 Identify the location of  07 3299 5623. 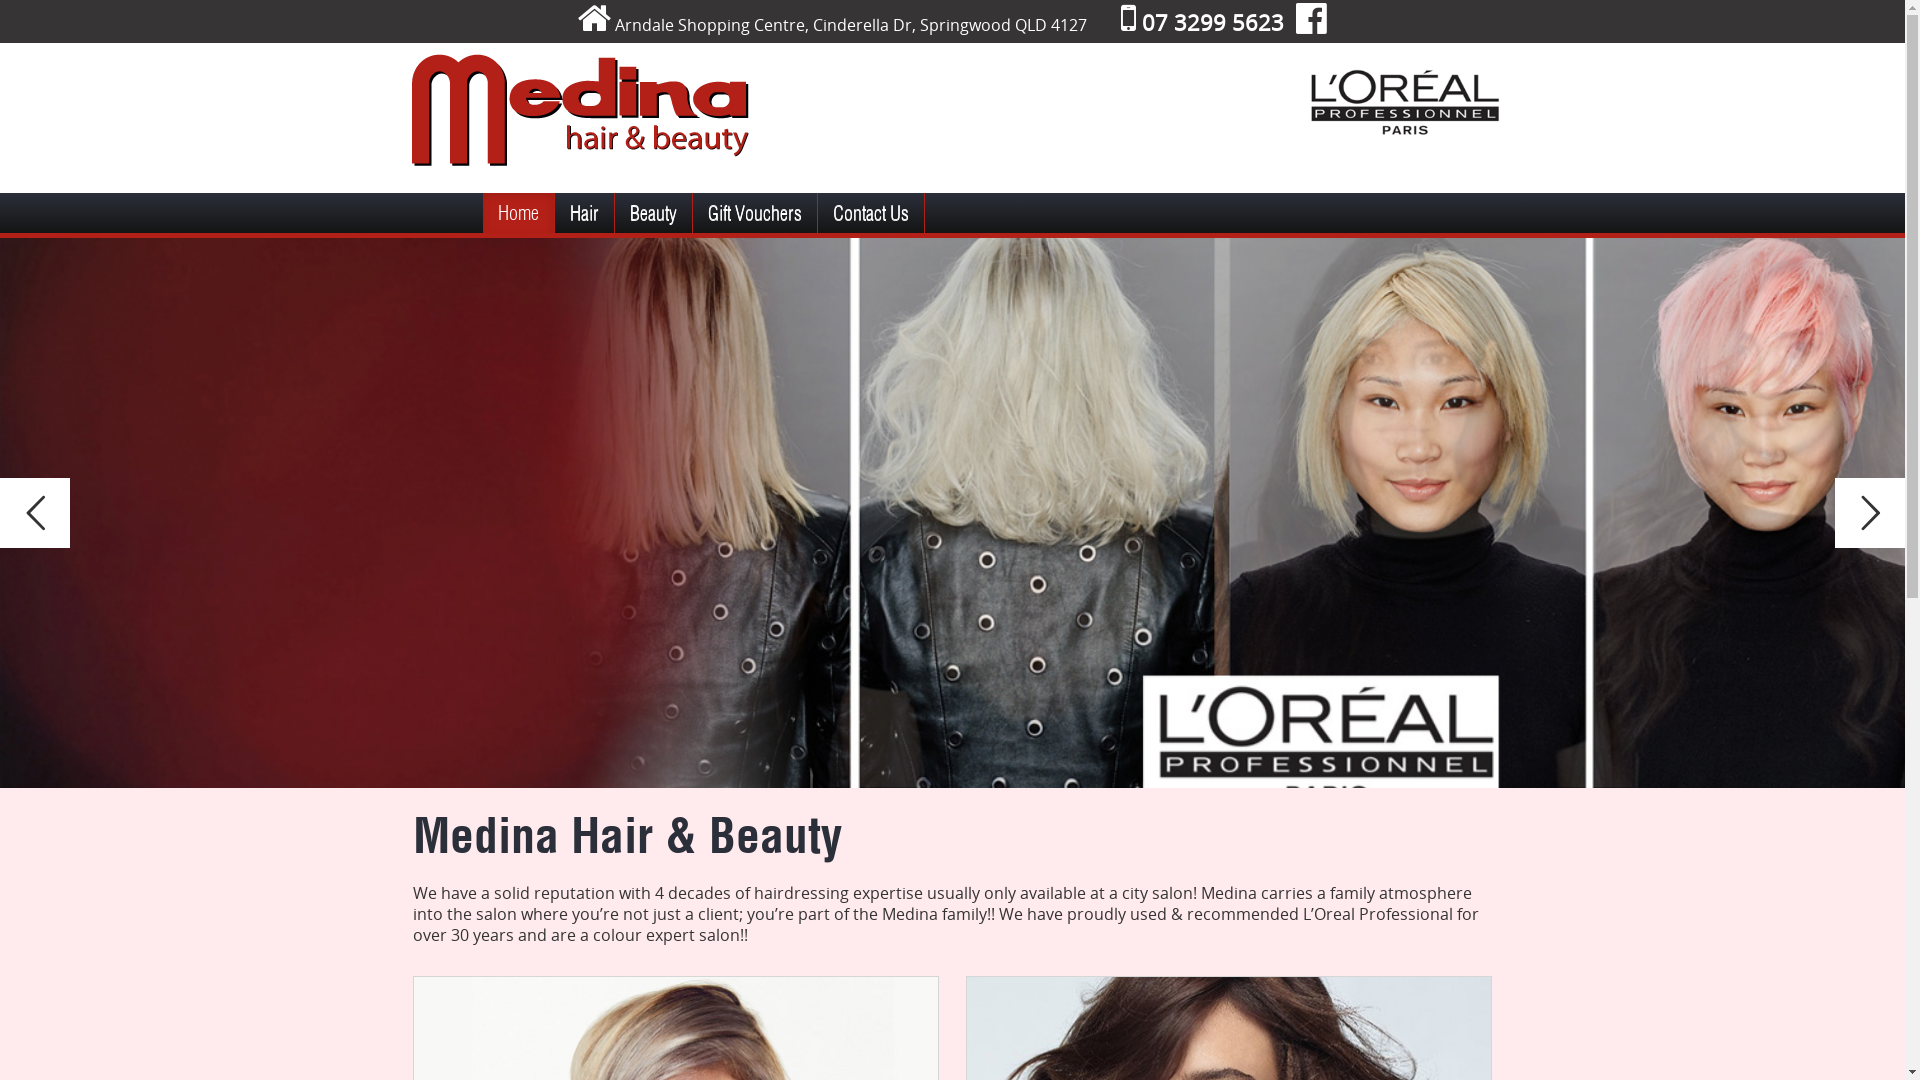
(1202, 22).